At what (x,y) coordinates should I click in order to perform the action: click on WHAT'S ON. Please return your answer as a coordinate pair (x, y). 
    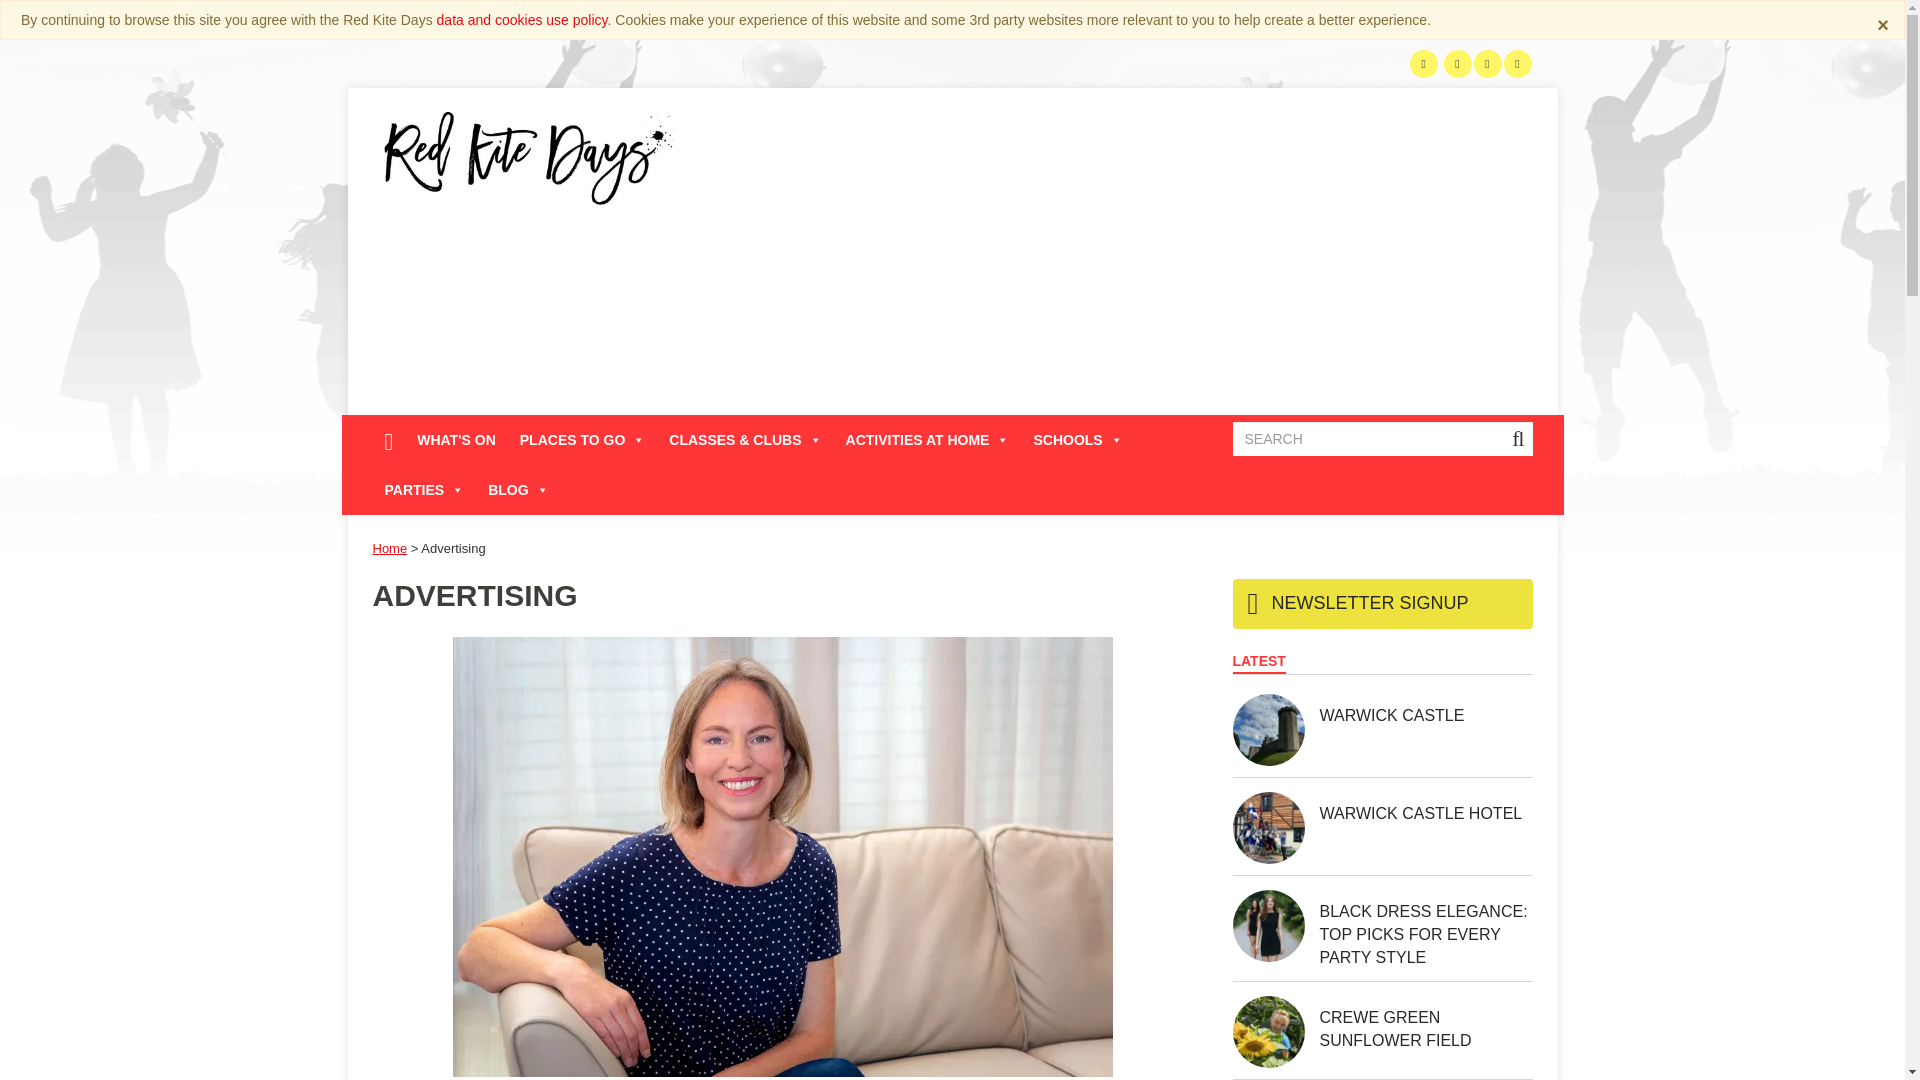
    Looking at the image, I should click on (456, 440).